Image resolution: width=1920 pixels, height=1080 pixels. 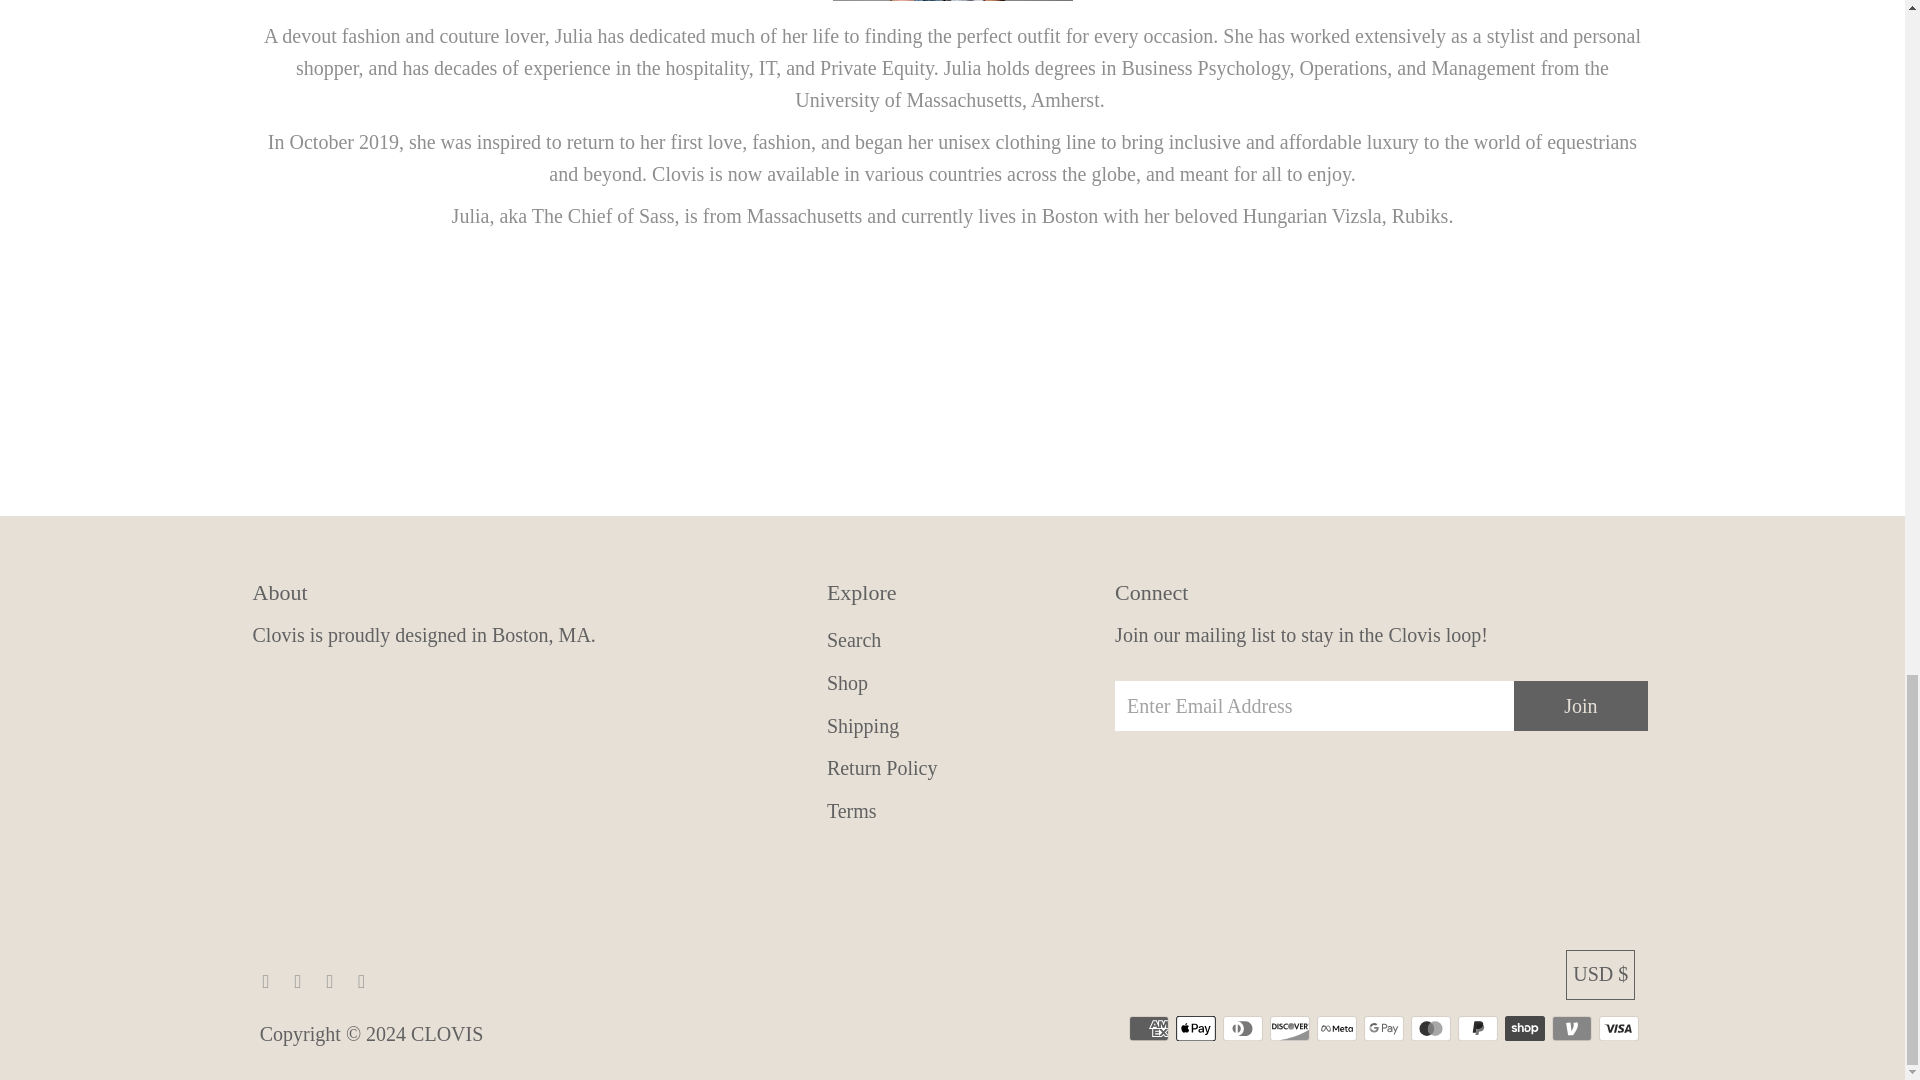 I want to click on PayPal, so click(x=1477, y=1028).